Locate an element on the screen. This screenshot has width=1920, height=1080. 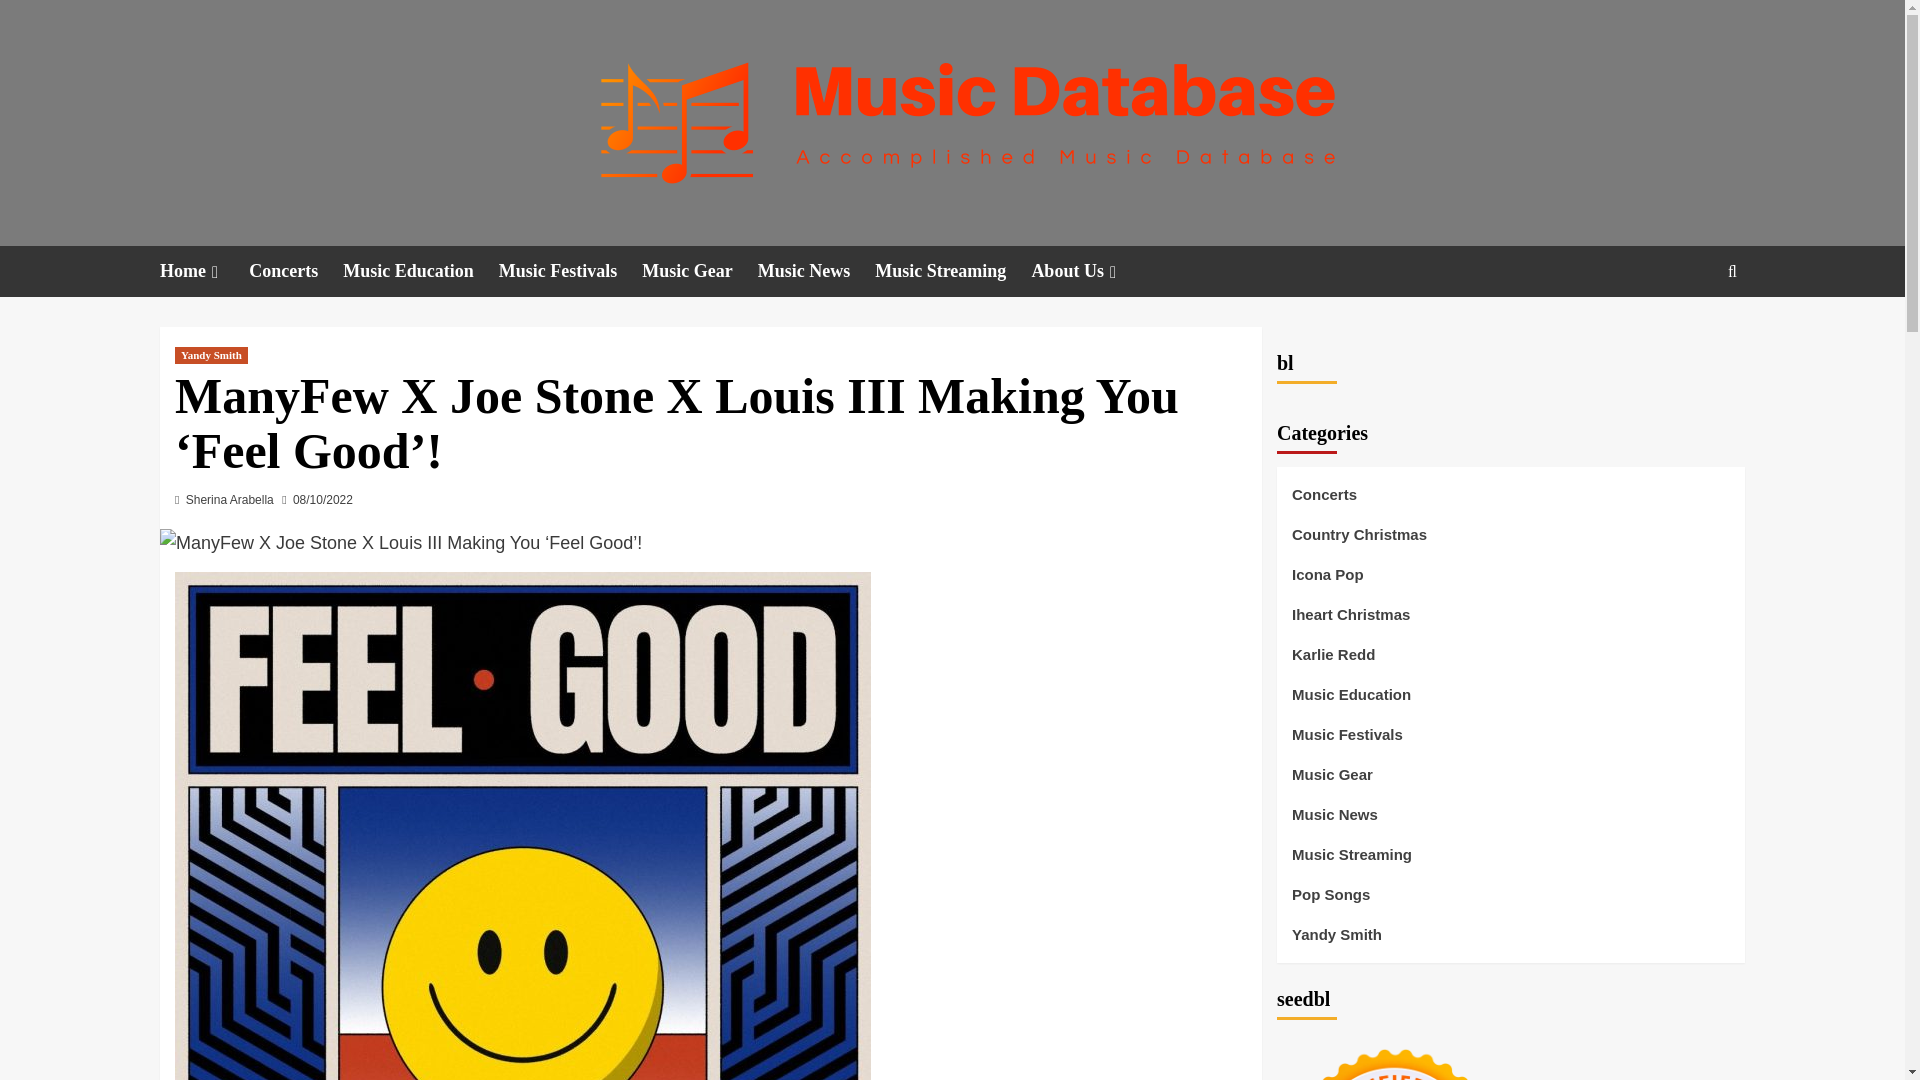
Music News is located at coordinates (816, 272).